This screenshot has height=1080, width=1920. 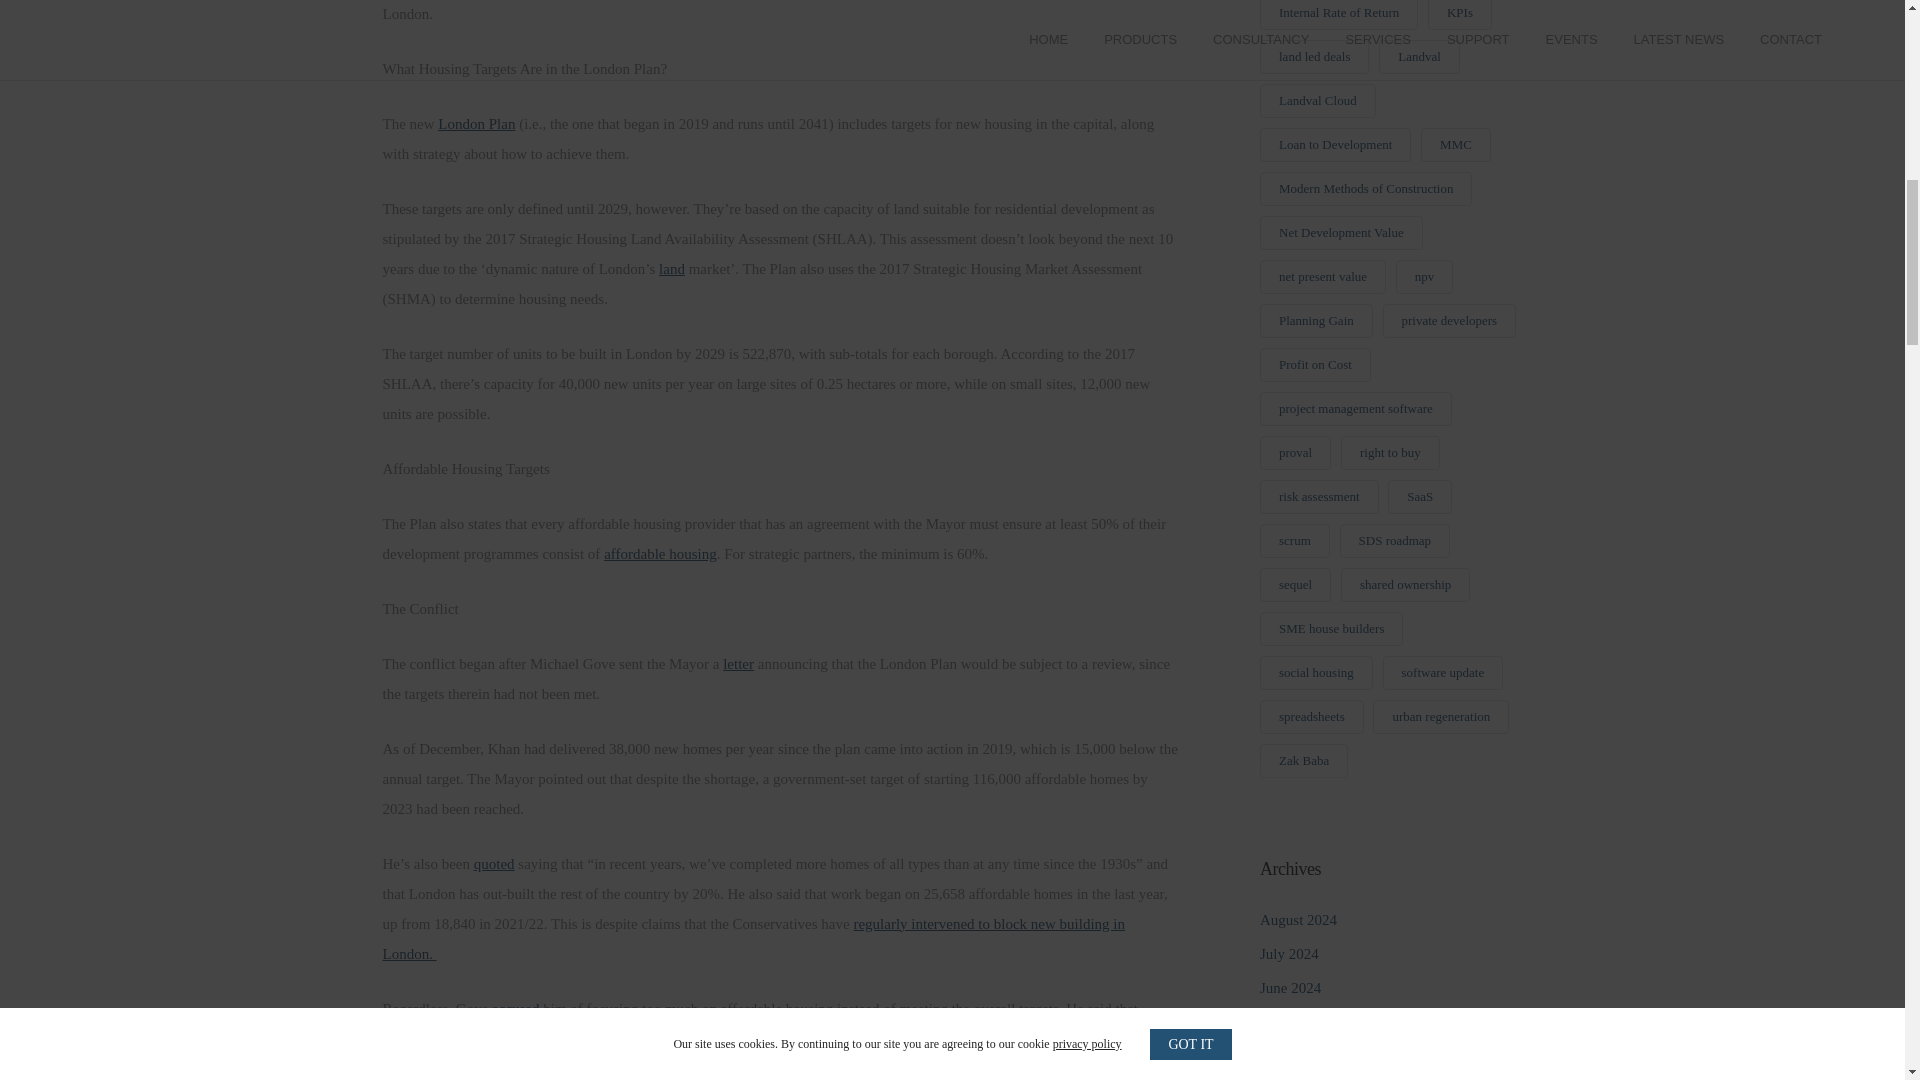 What do you see at coordinates (738, 663) in the screenshot?
I see `letter` at bounding box center [738, 663].